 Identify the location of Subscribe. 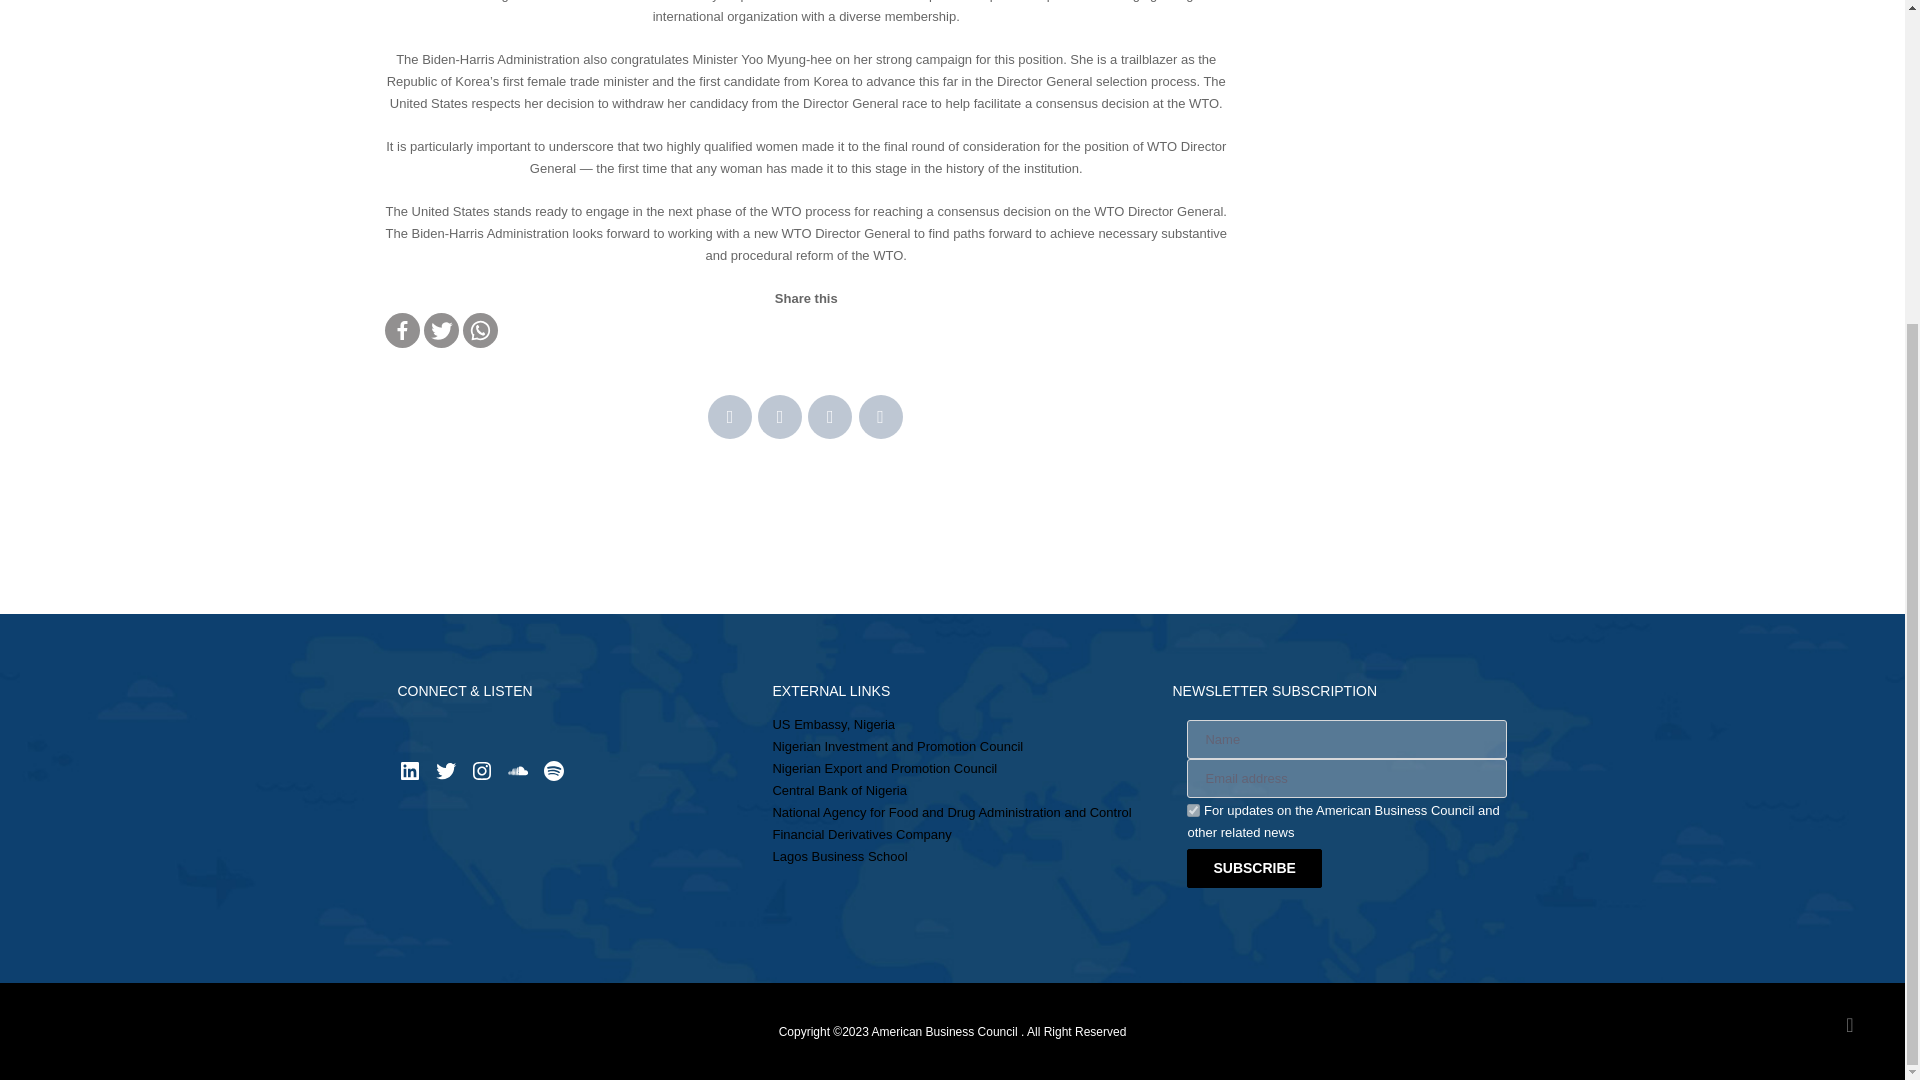
(1253, 868).